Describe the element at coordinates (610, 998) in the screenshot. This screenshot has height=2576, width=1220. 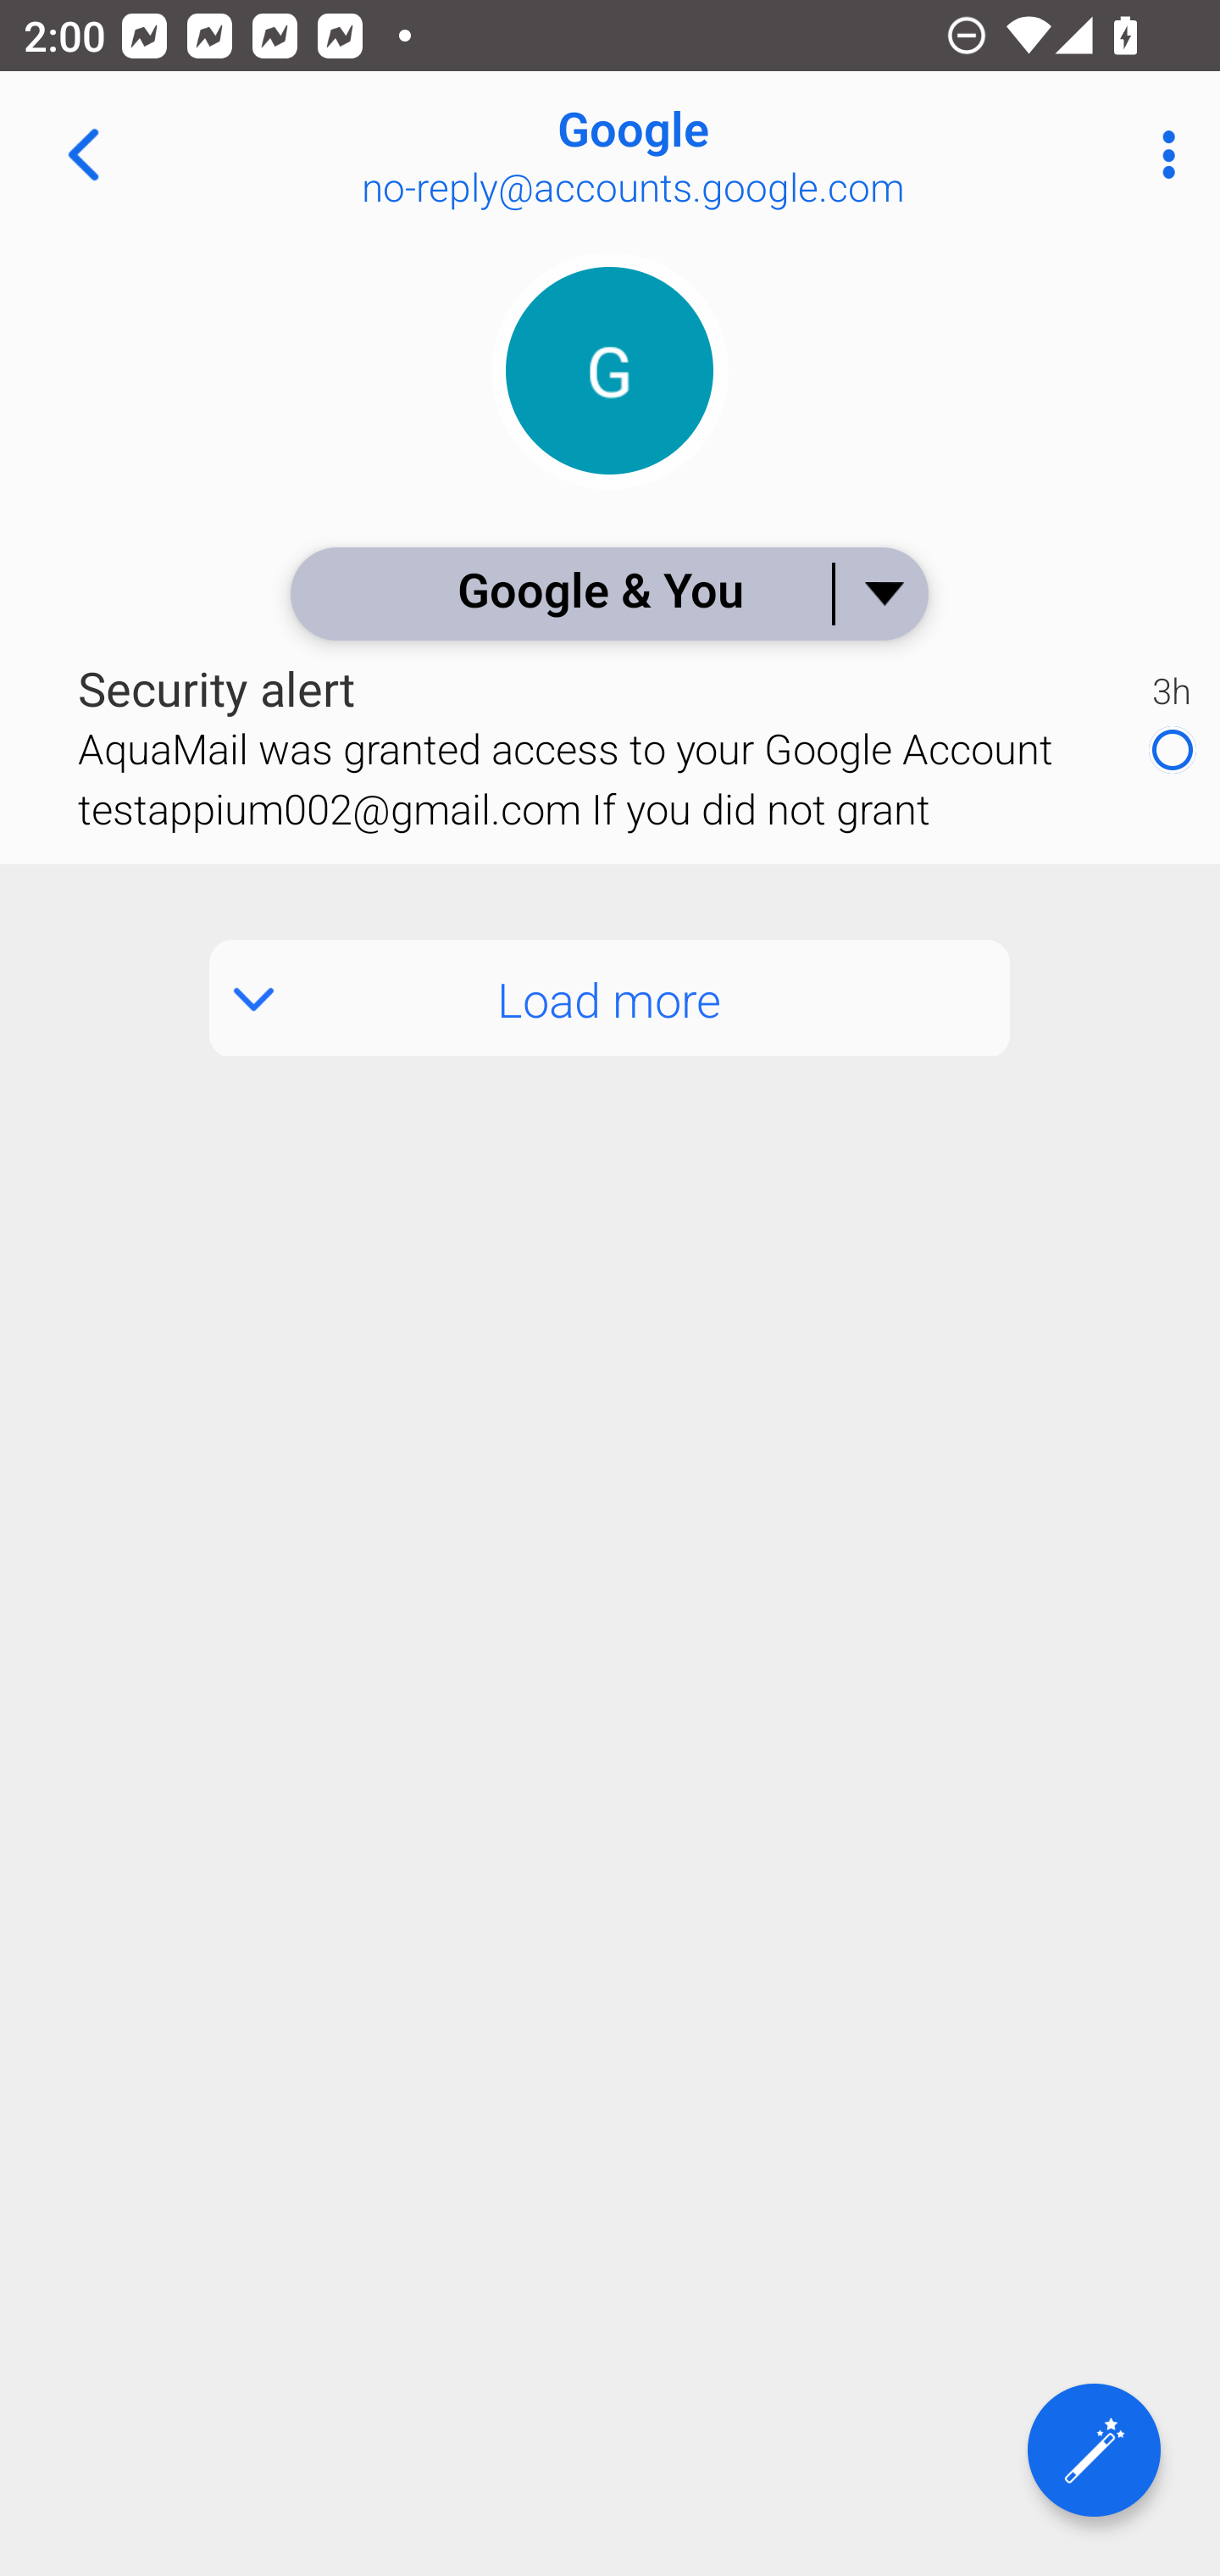
I see `Load more` at that location.